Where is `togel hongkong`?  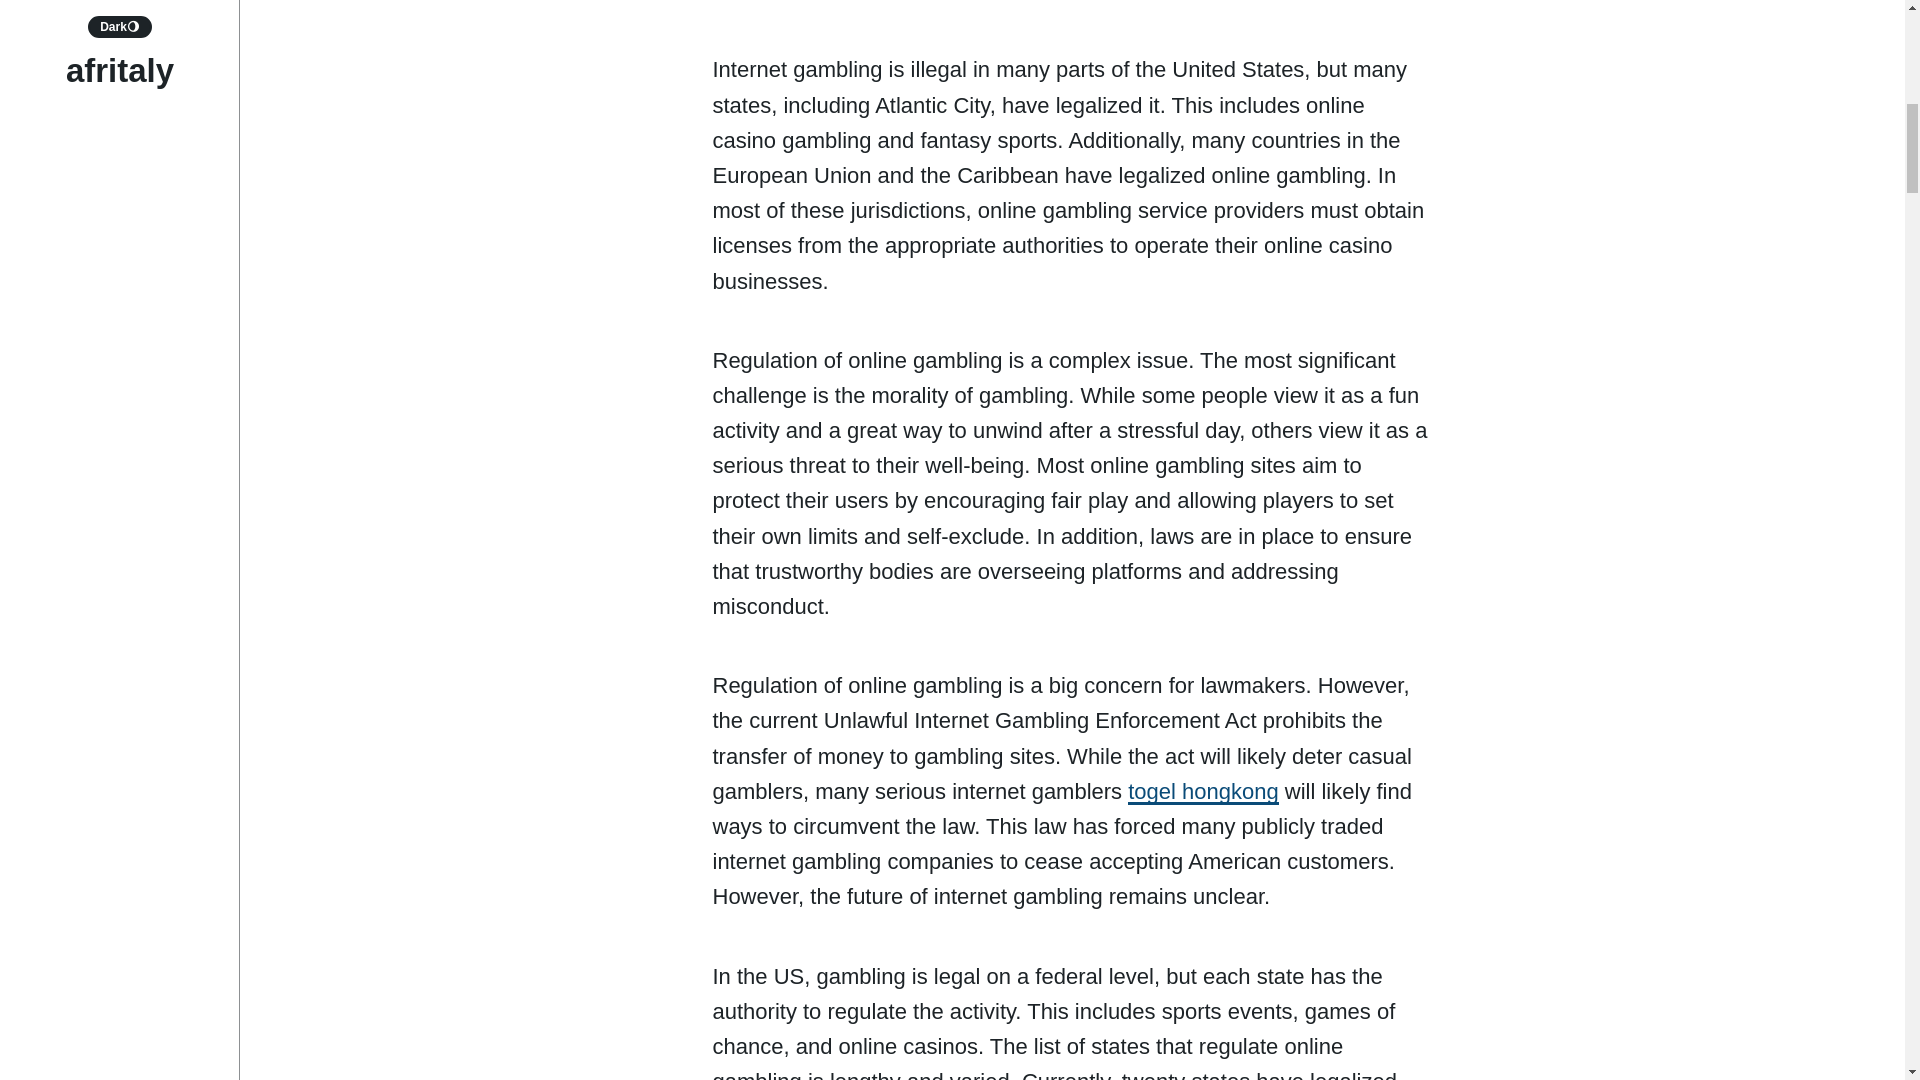
togel hongkong is located at coordinates (1203, 791).